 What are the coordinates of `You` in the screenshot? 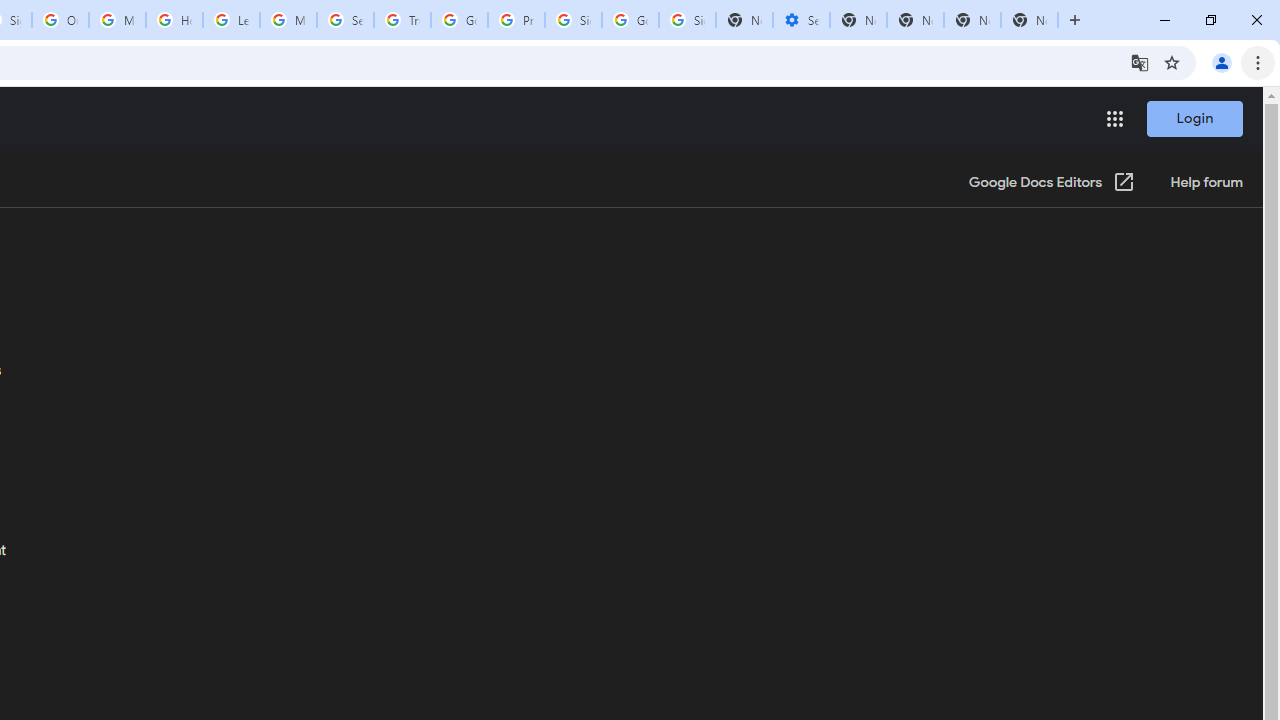 It's located at (1222, 62).